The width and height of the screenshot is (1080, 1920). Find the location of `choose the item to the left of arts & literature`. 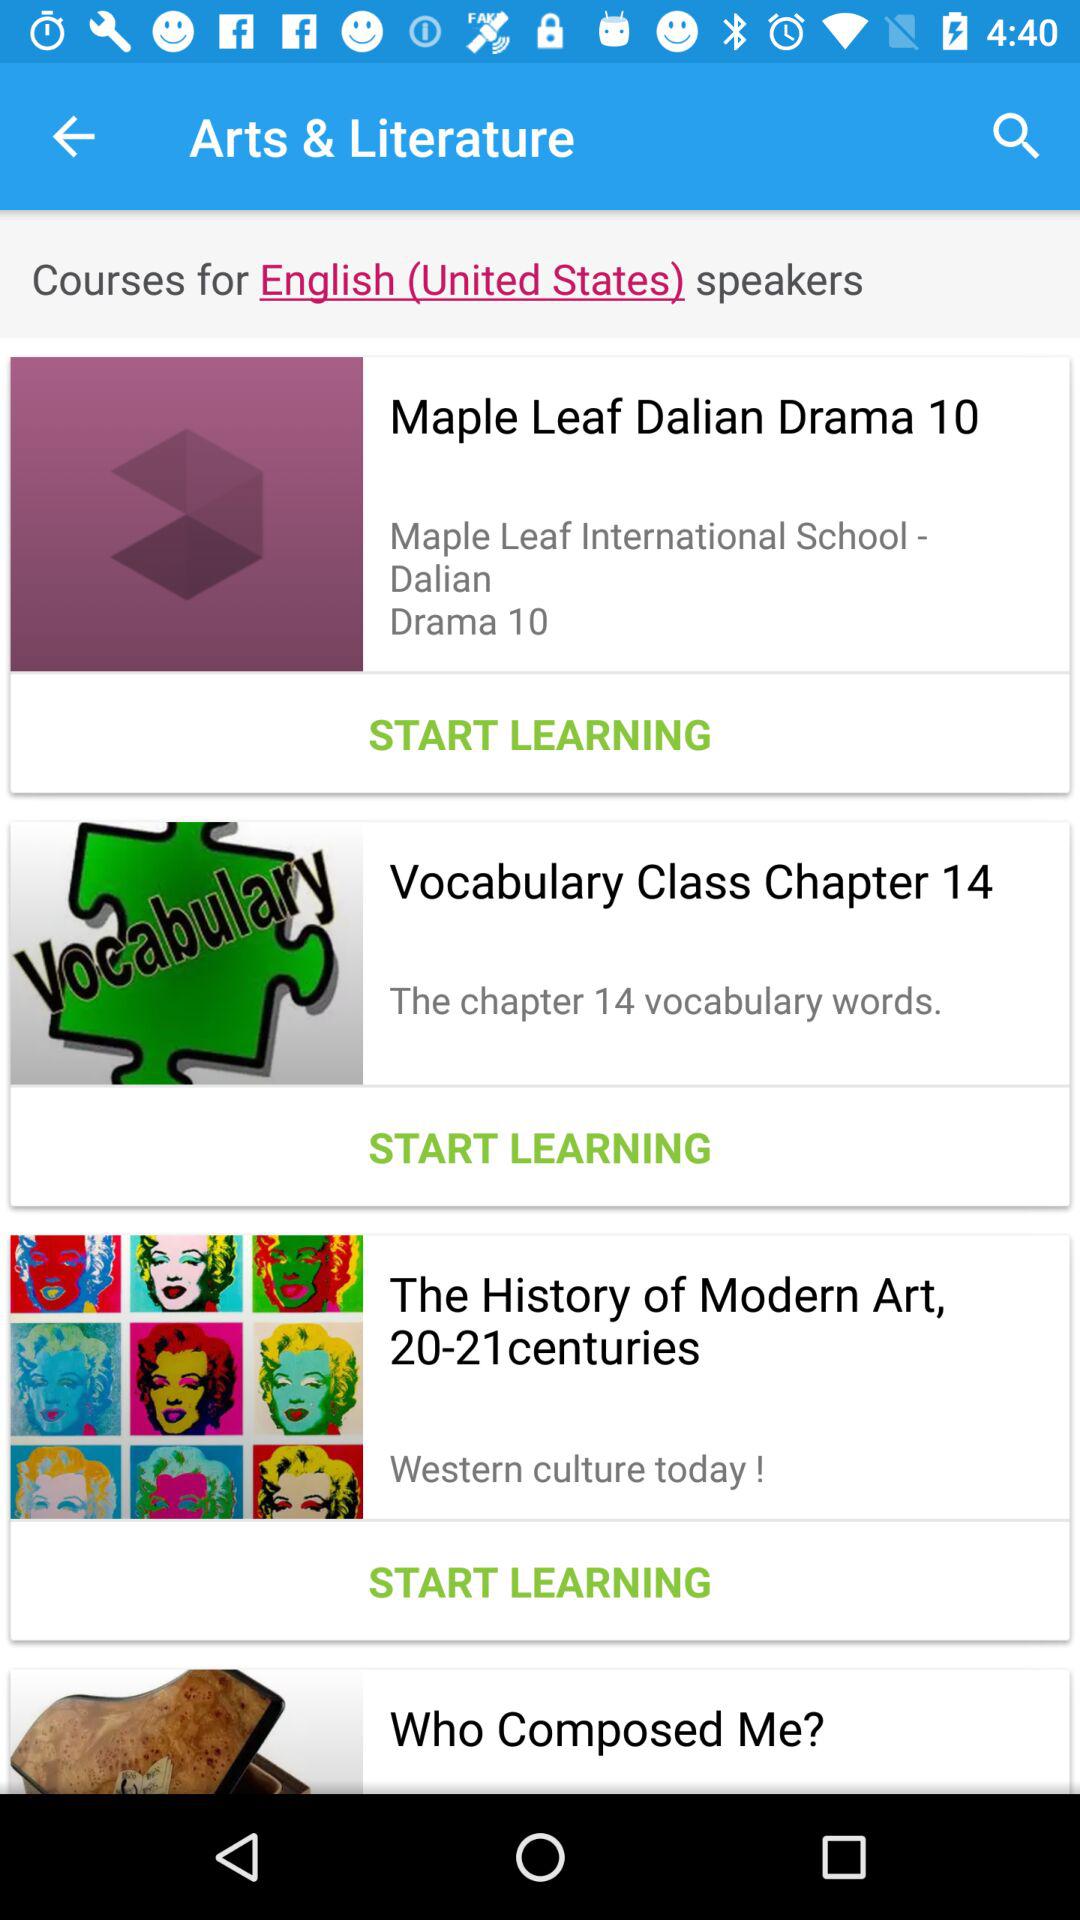

choose the item to the left of arts & literature is located at coordinates (73, 136).